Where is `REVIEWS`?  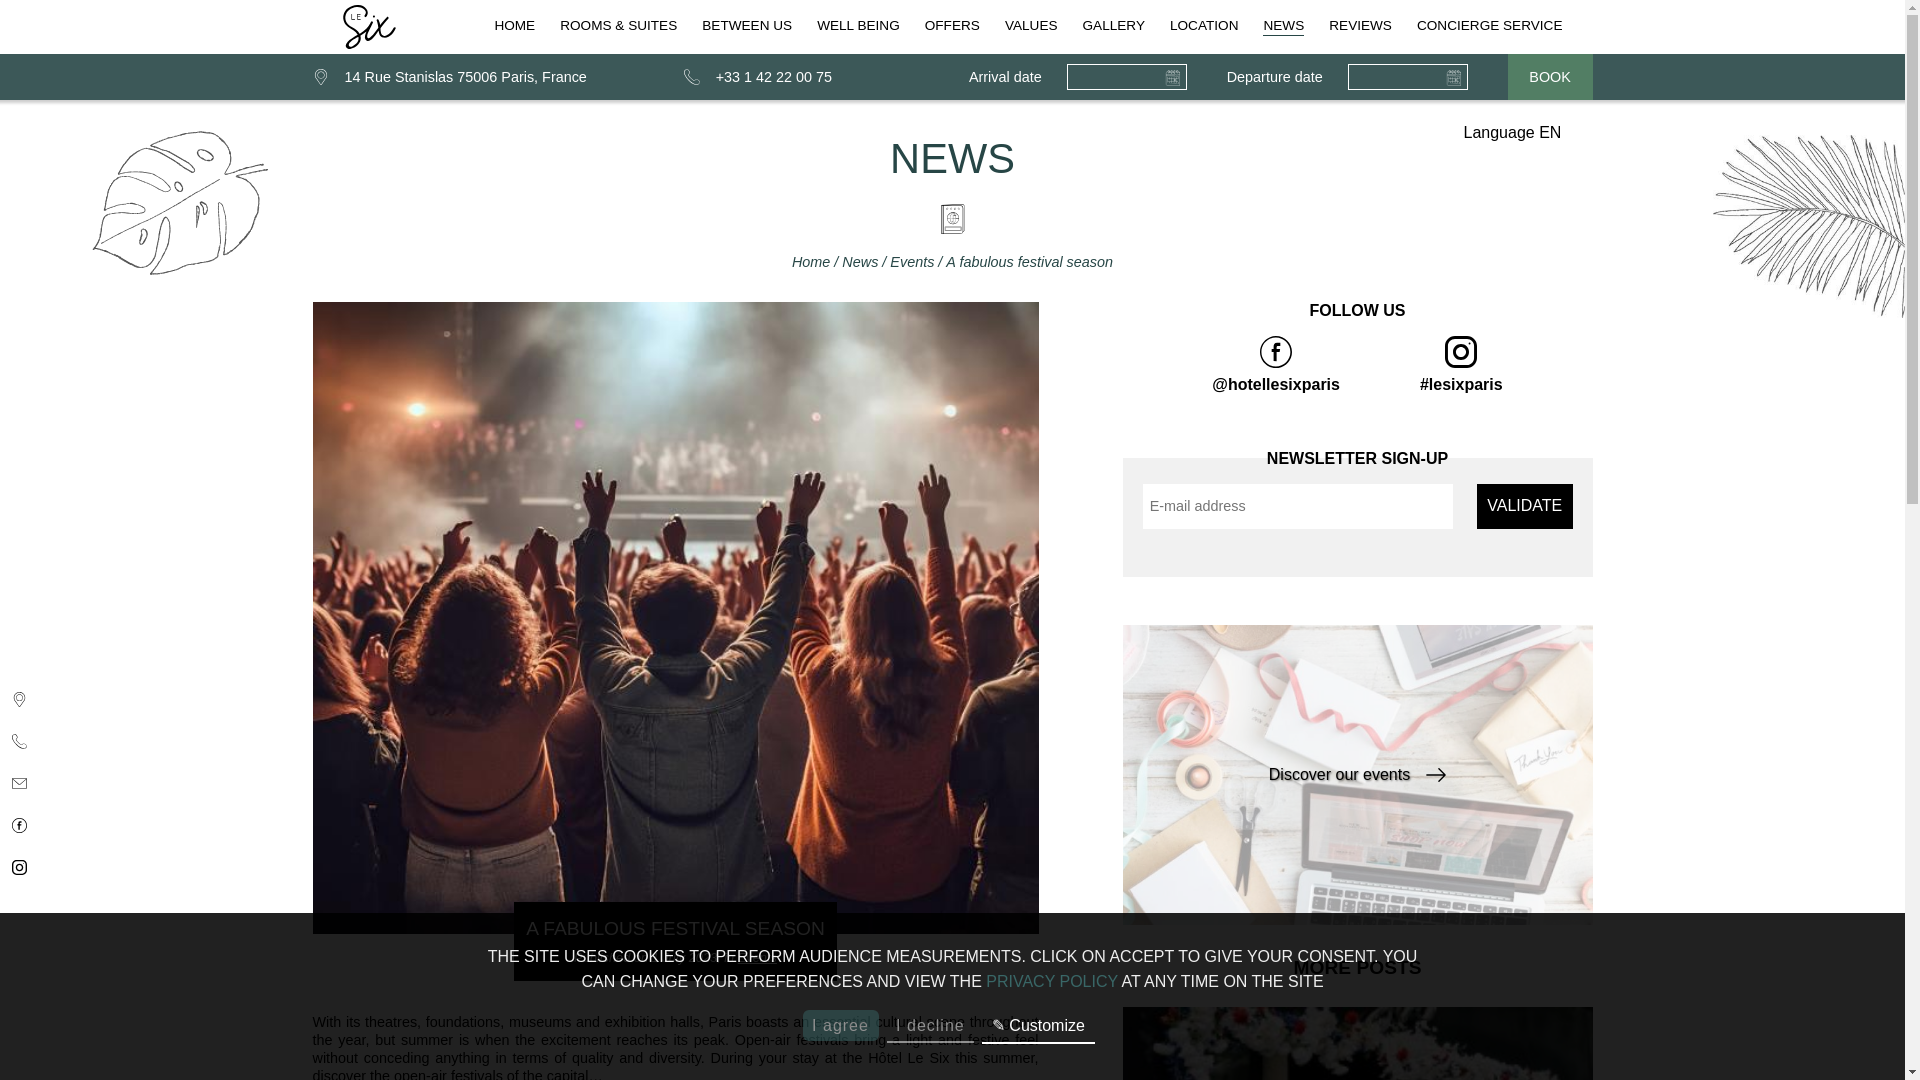
REVIEWS is located at coordinates (1360, 26).